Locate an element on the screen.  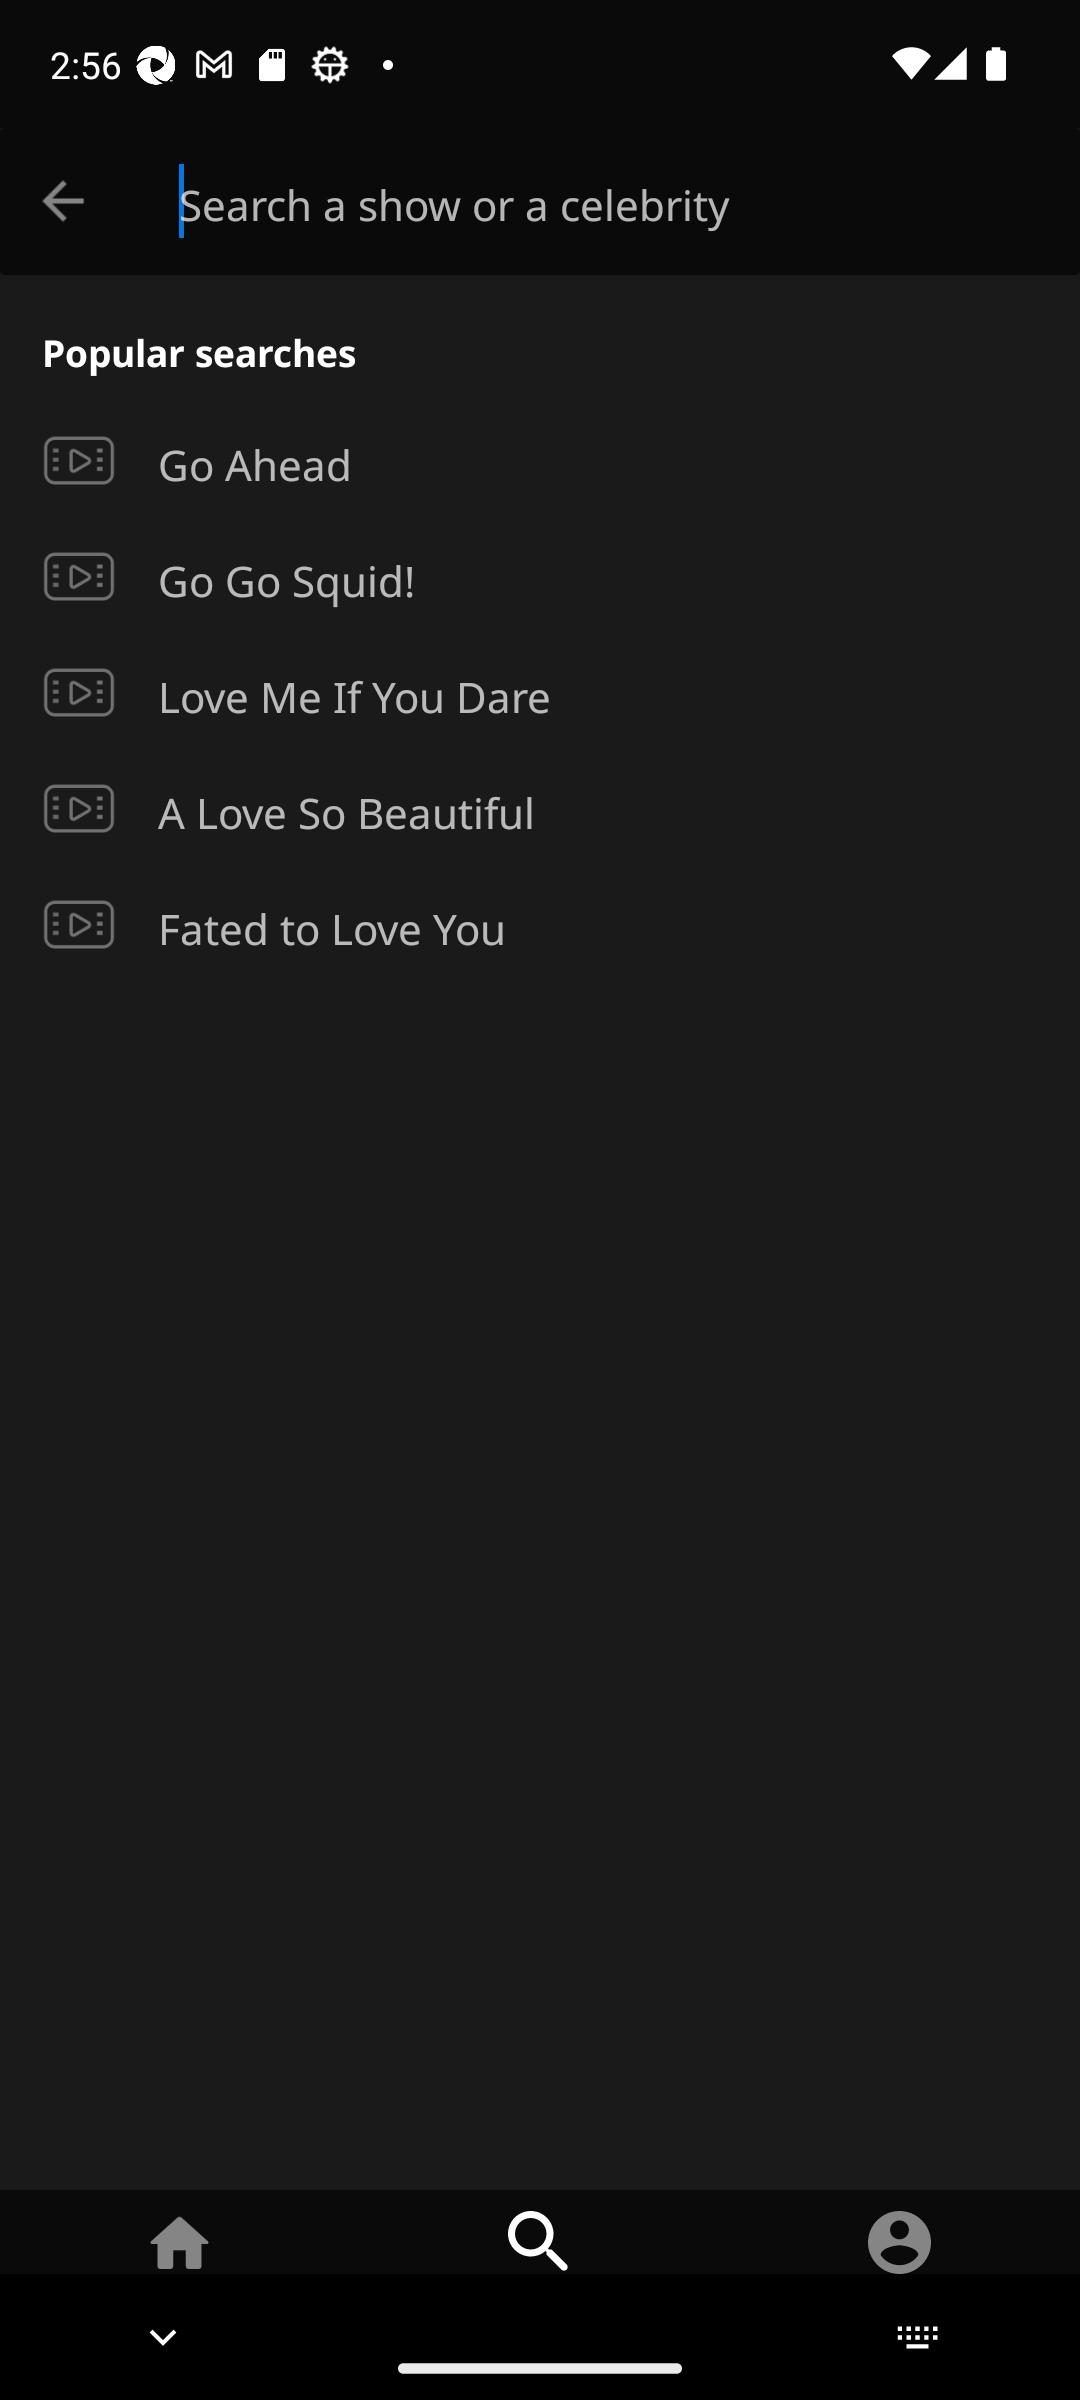
Me is located at coordinates (900, 2262).